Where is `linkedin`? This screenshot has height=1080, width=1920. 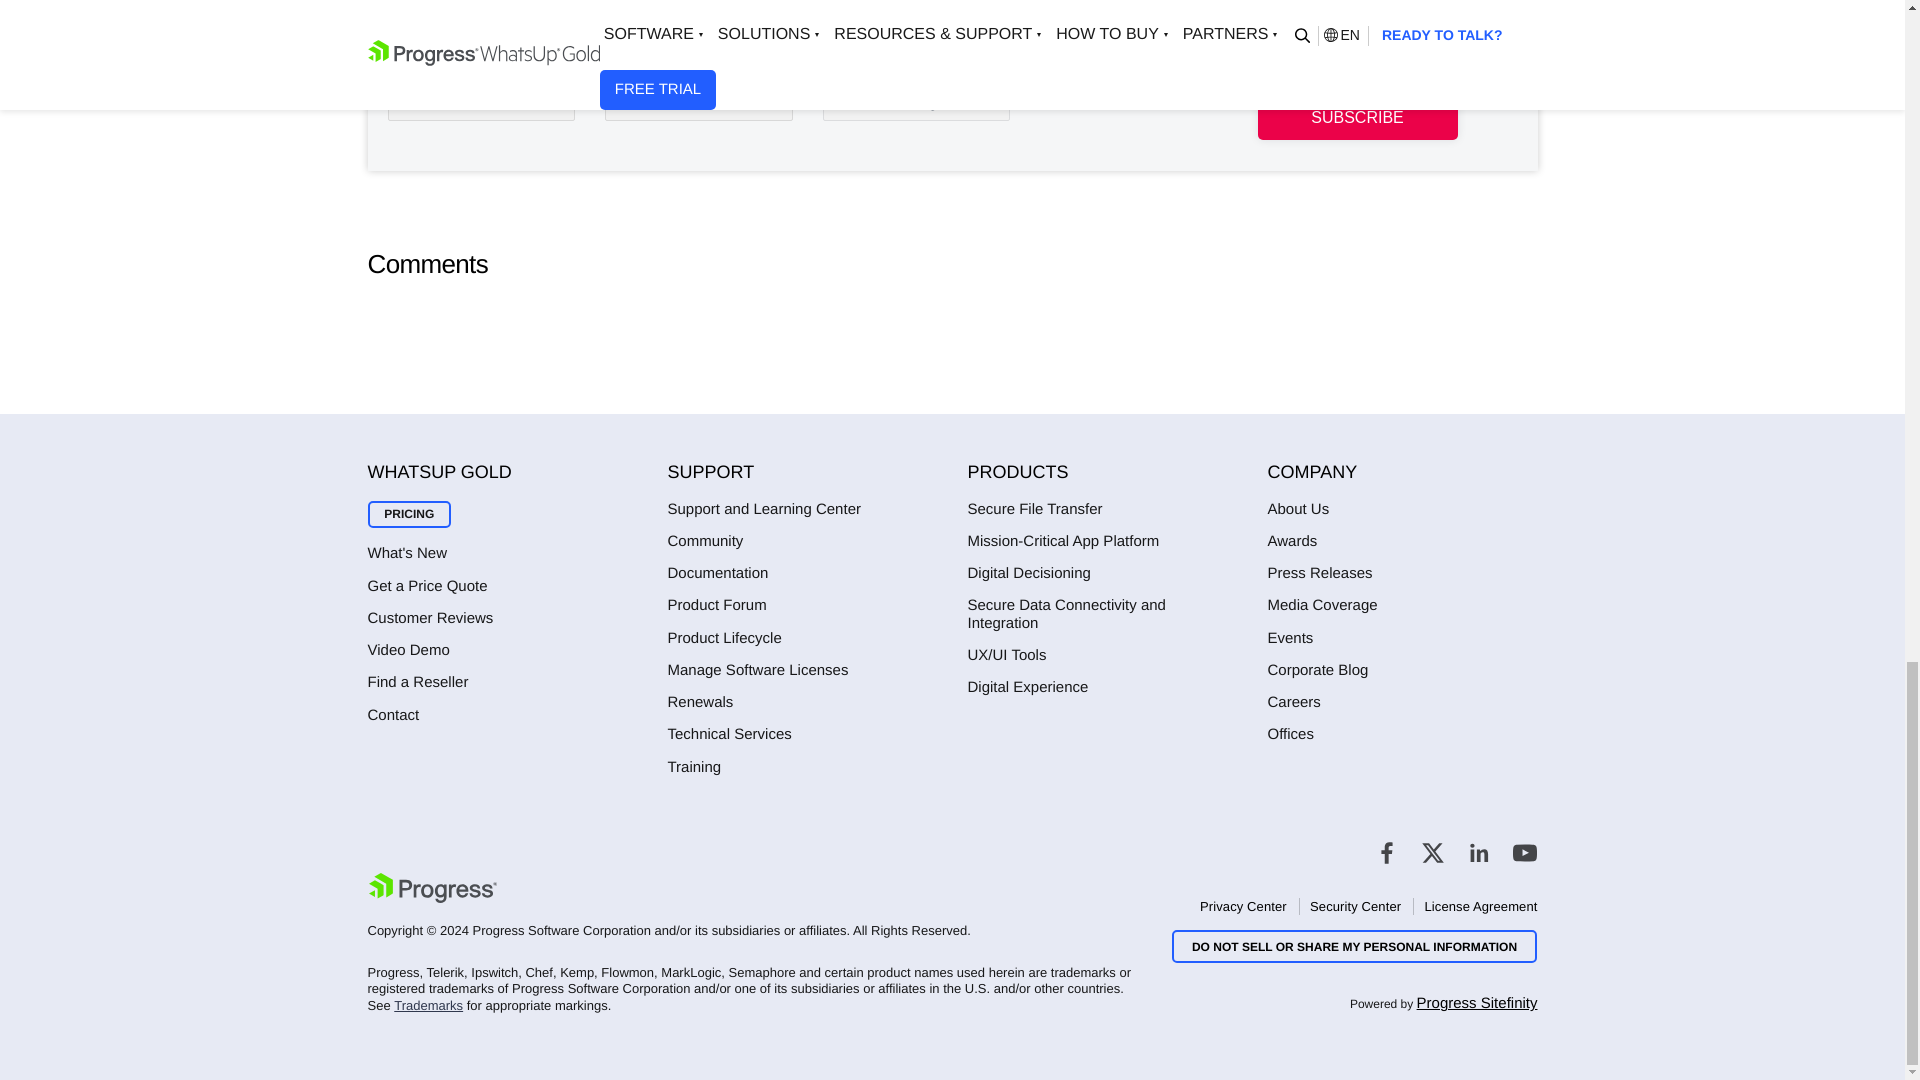 linkedin is located at coordinates (1478, 853).